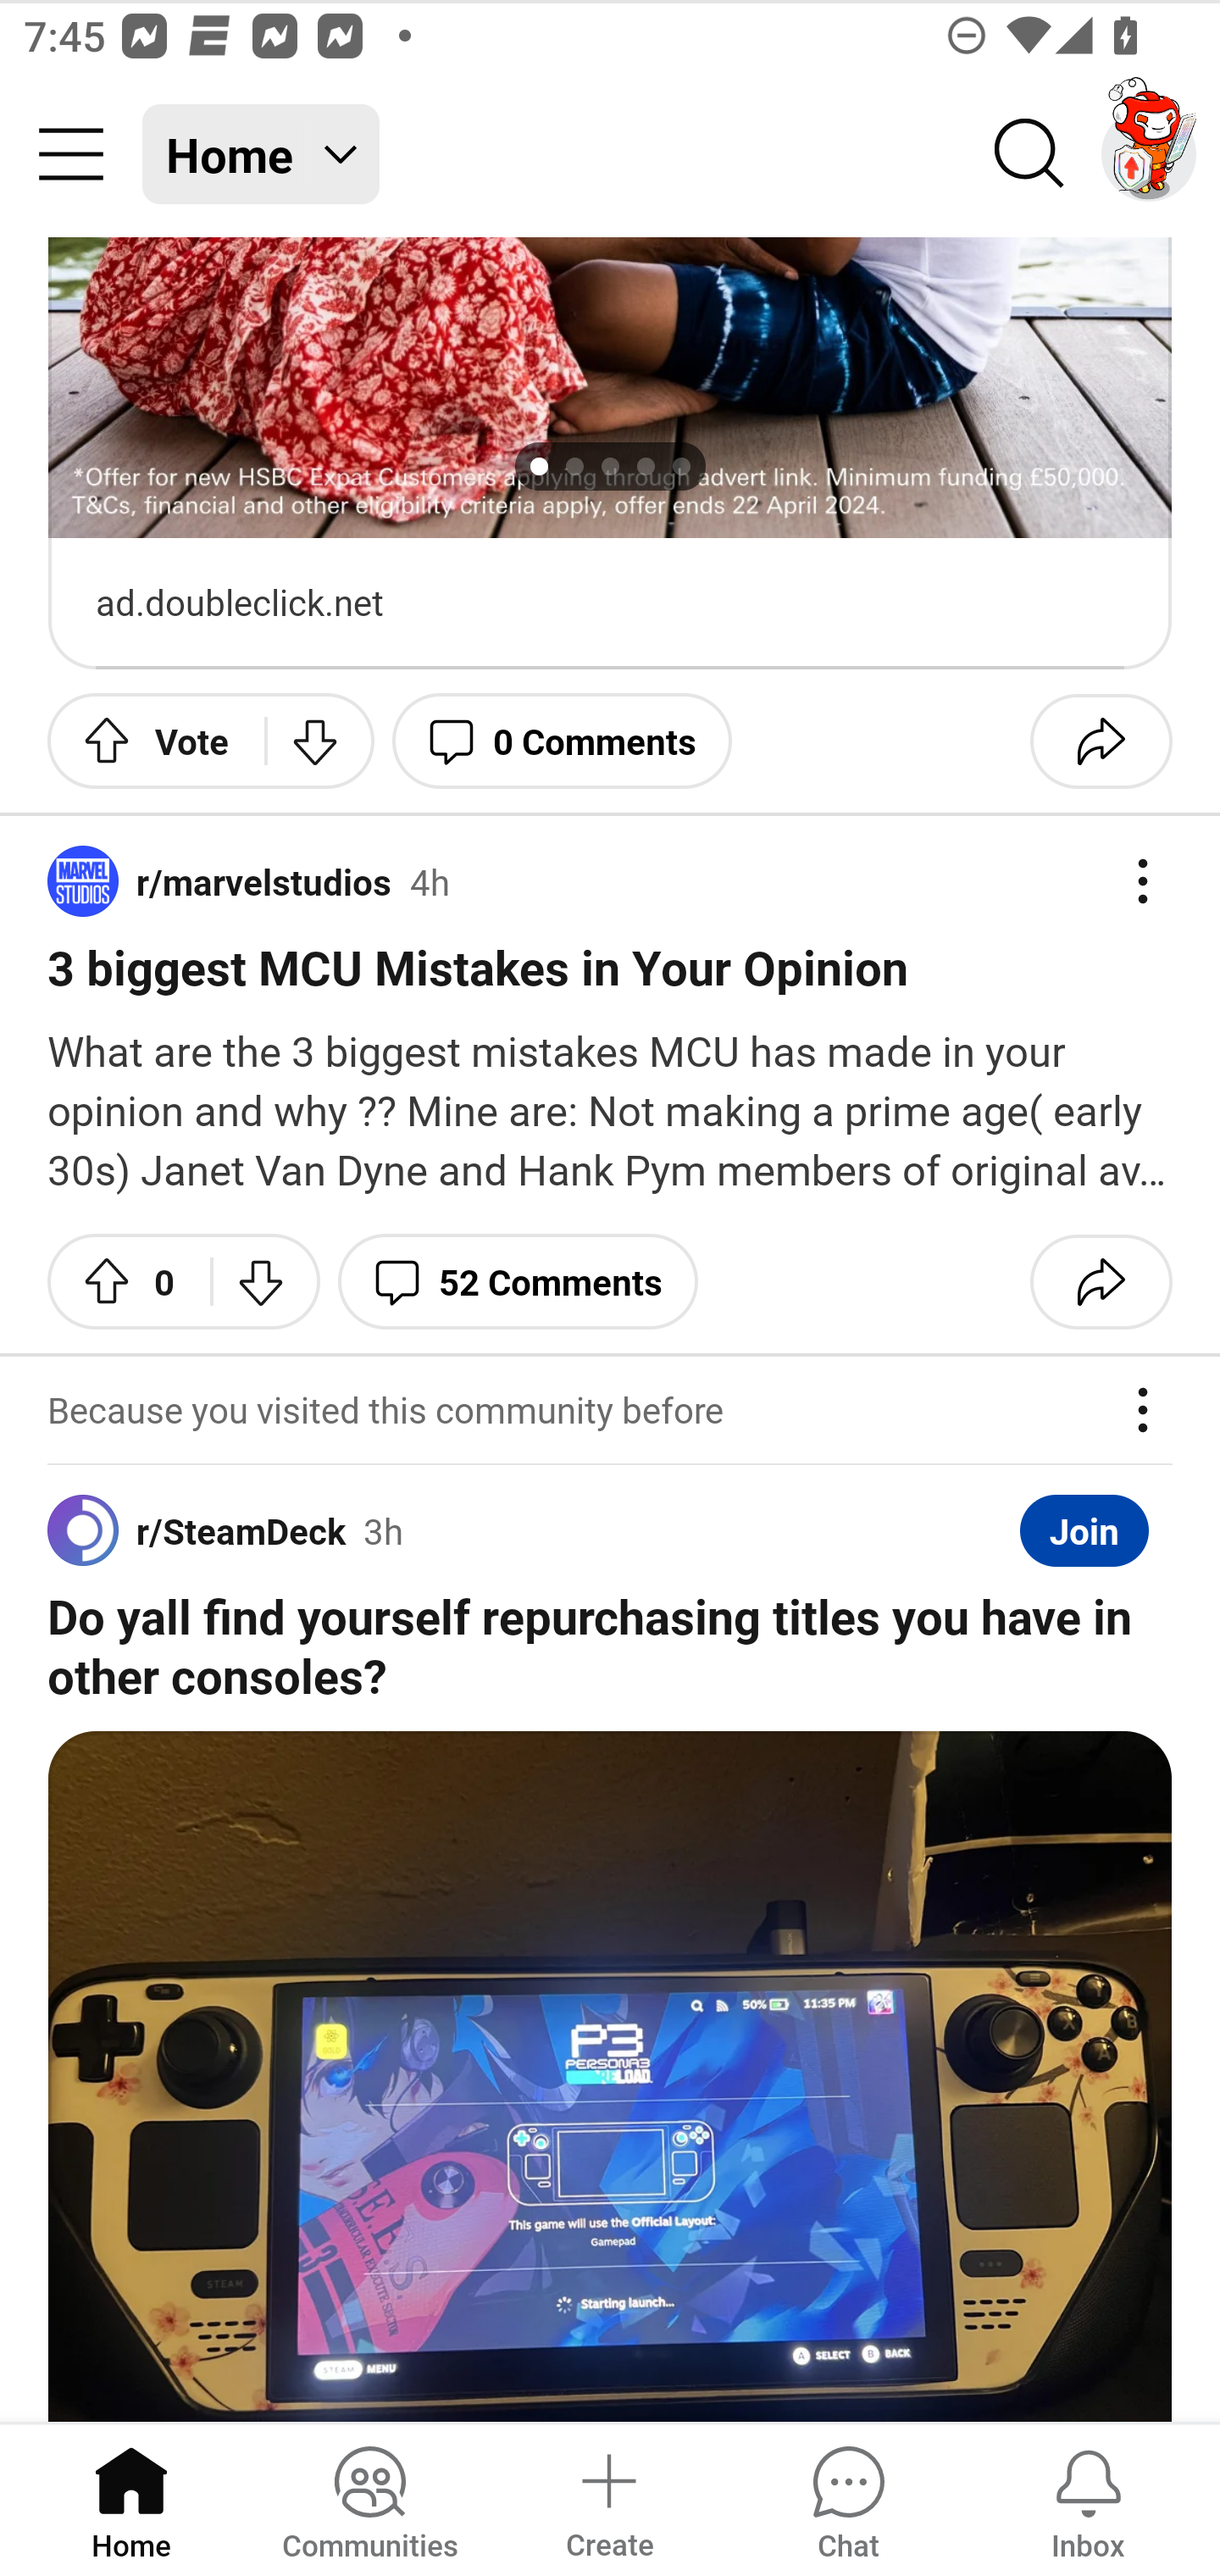 This screenshot has height=2576, width=1220. What do you see at coordinates (608, 2498) in the screenshot?
I see `Create a post Create` at bounding box center [608, 2498].